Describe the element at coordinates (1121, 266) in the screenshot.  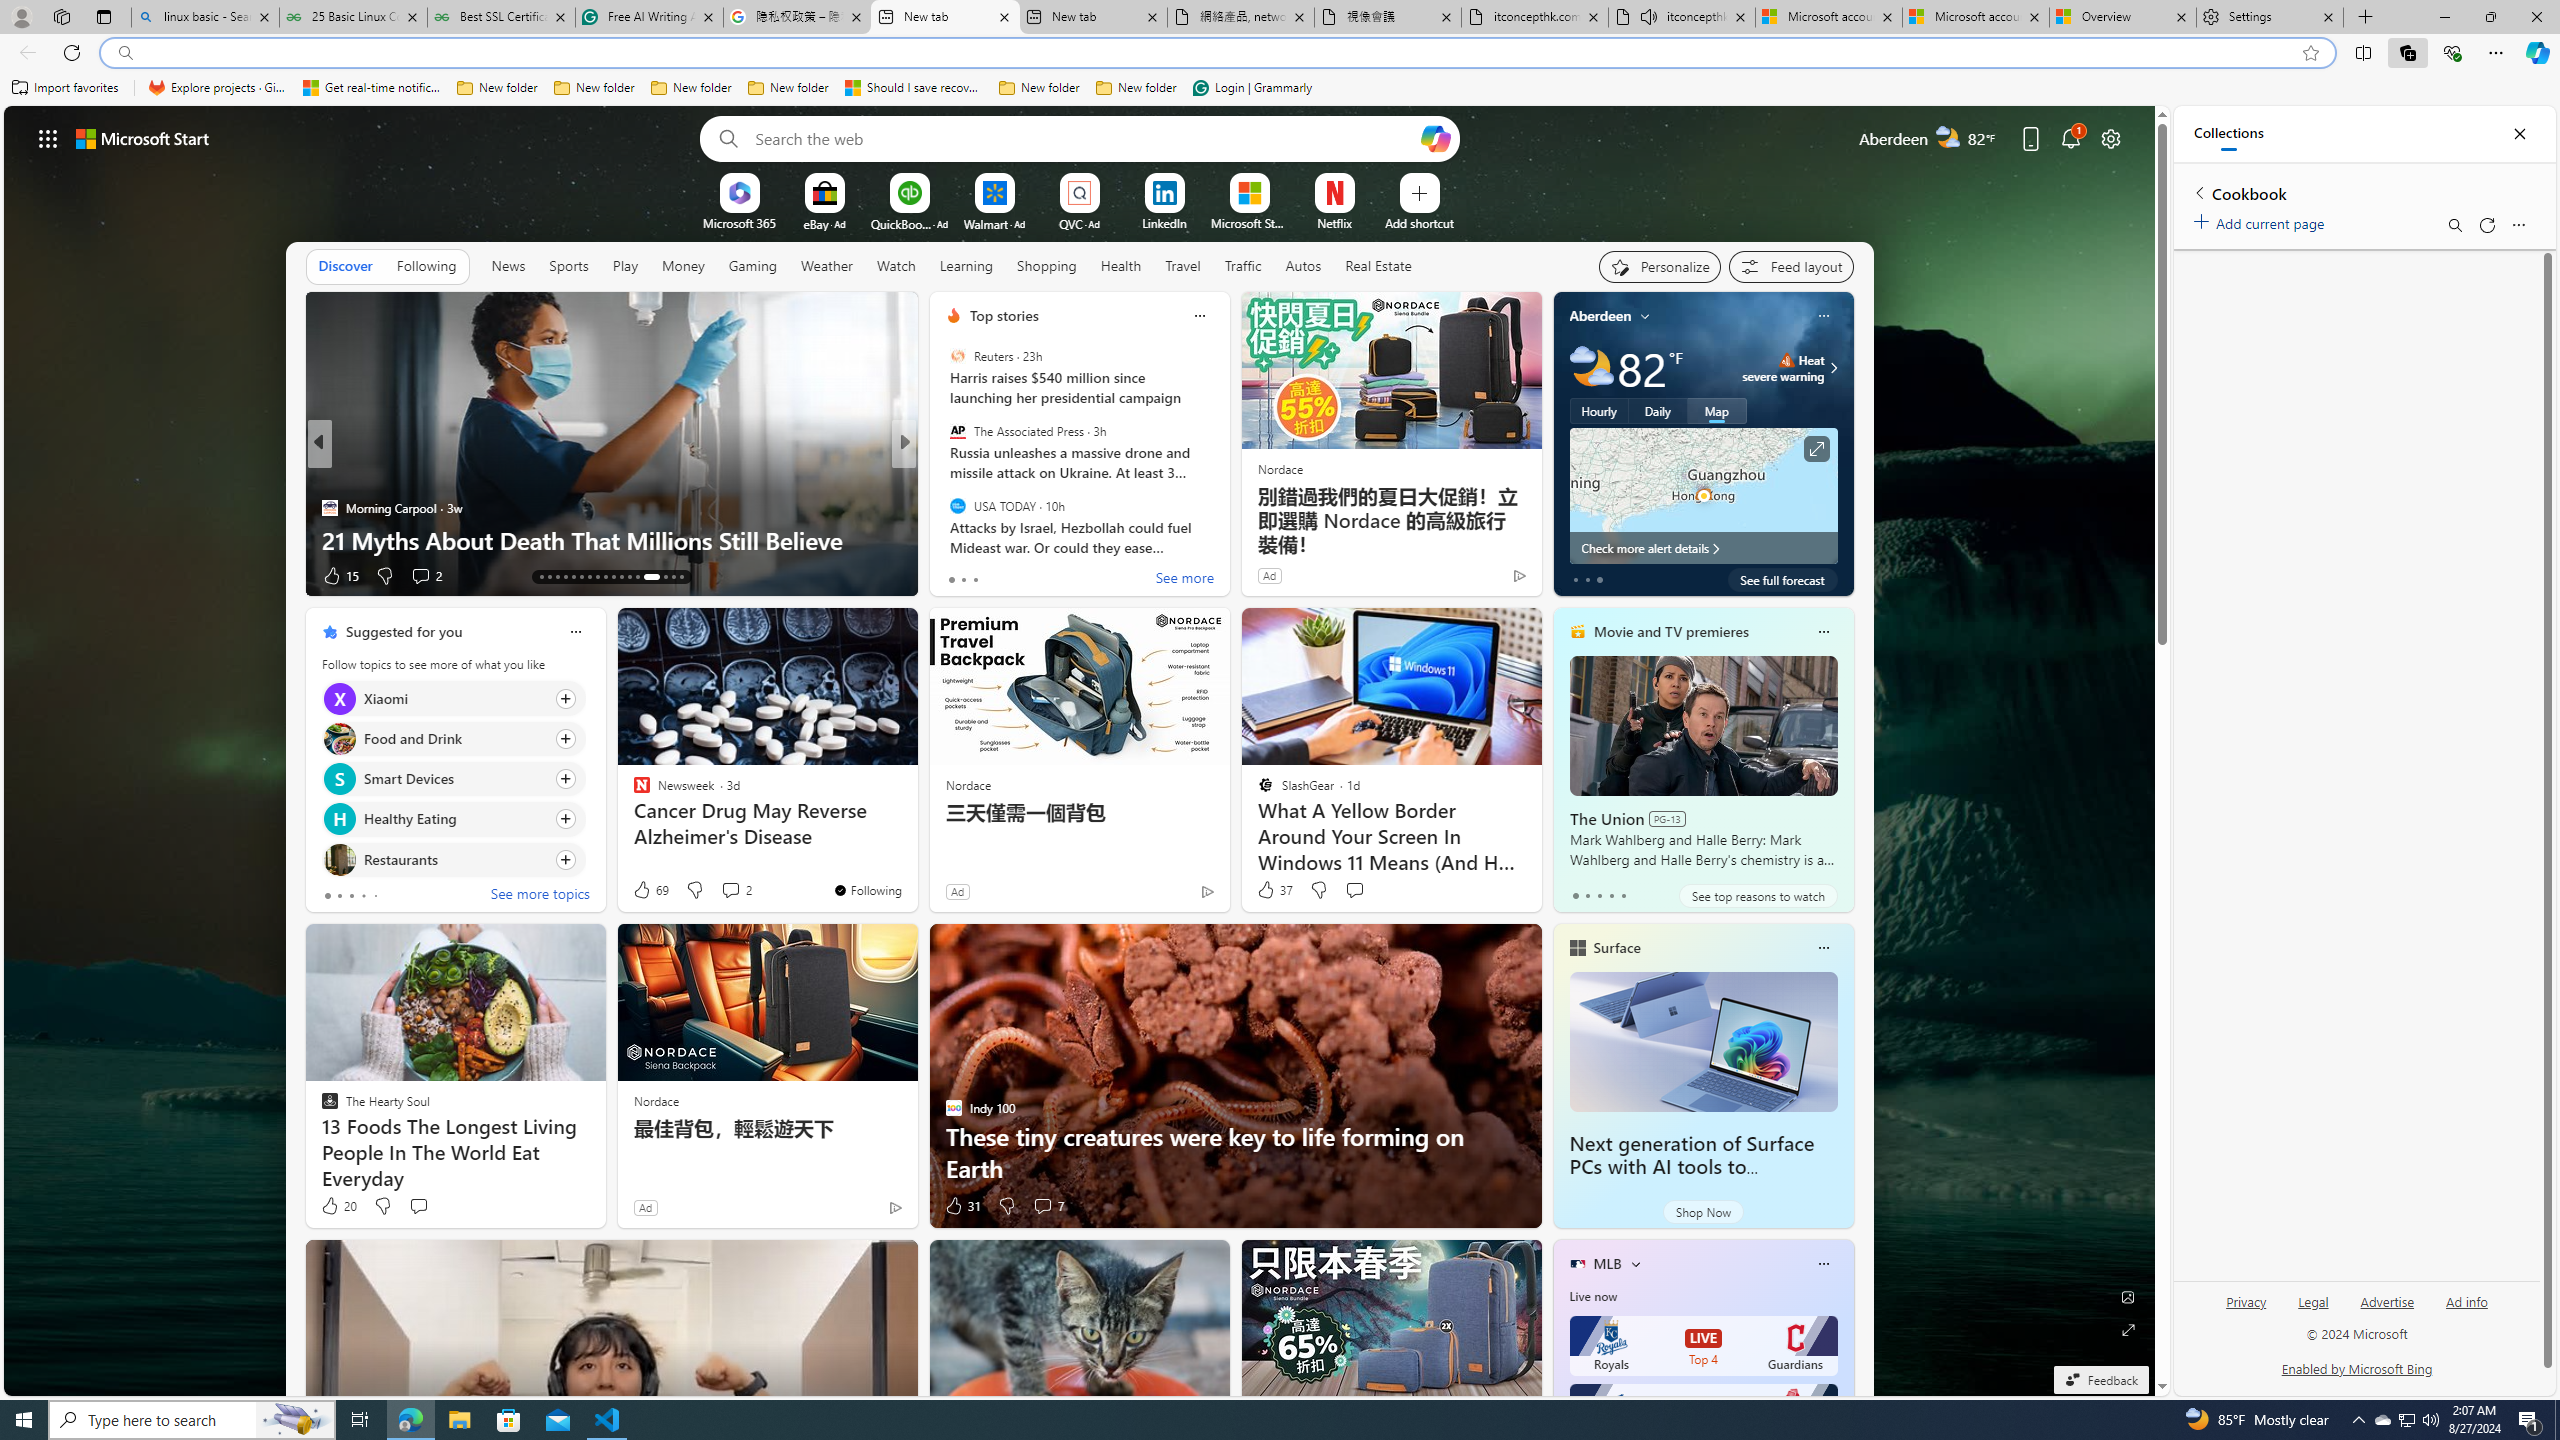
I see `Health` at that location.